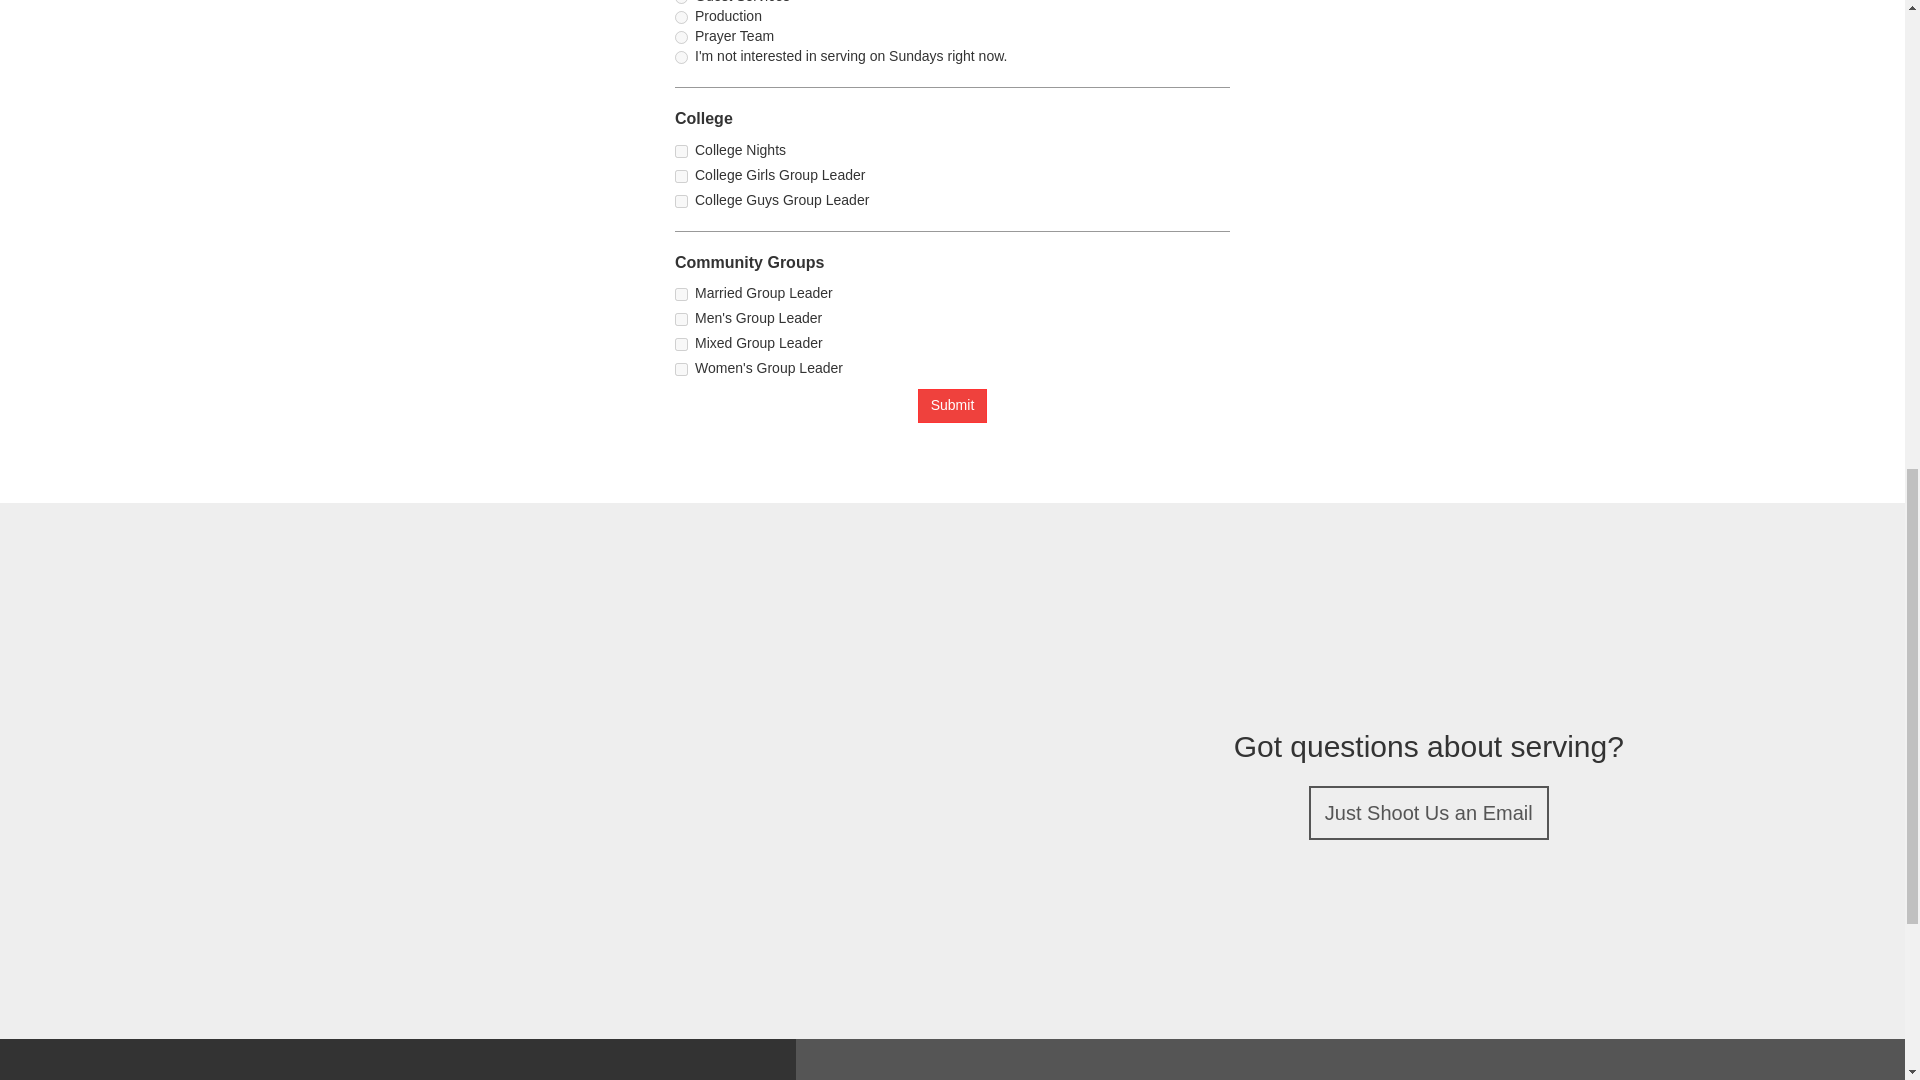 This screenshot has height=1080, width=1920. What do you see at coordinates (681, 176) in the screenshot?
I see `2` at bounding box center [681, 176].